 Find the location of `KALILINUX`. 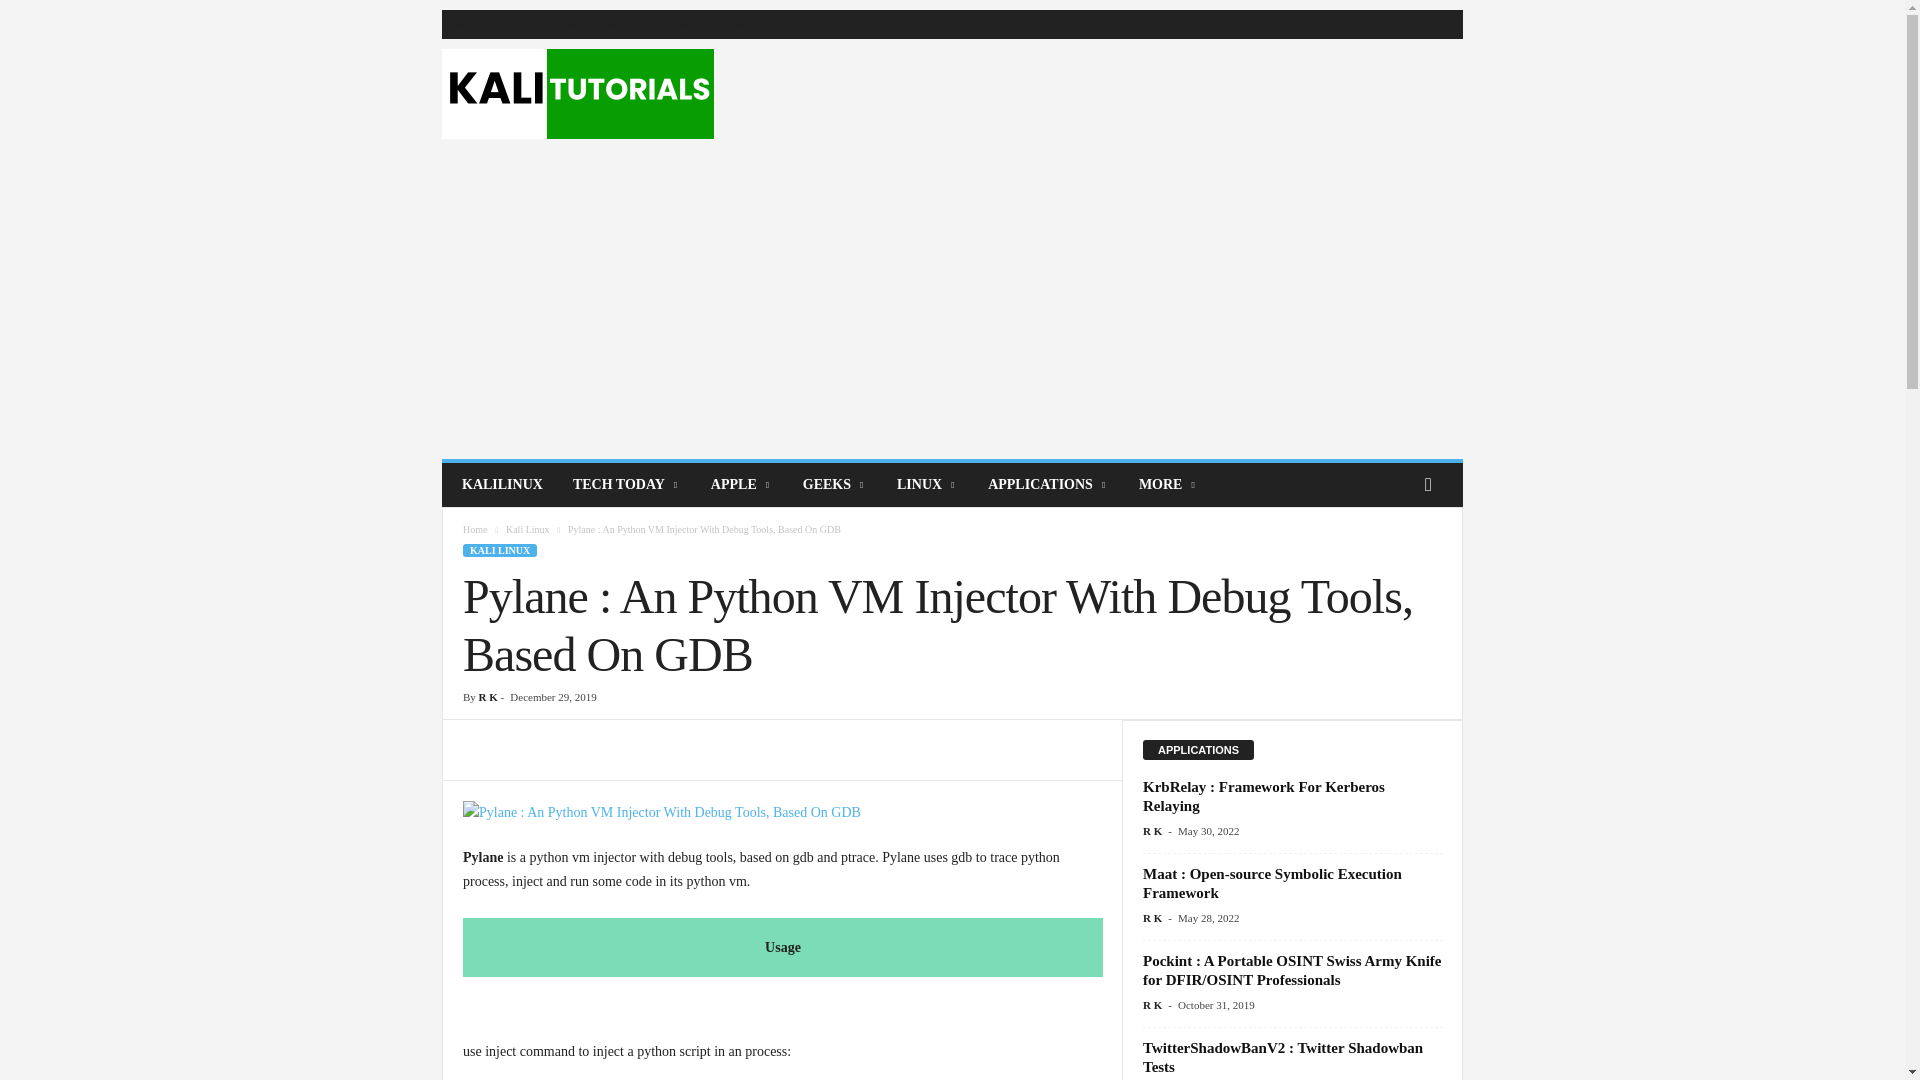

KALILINUX is located at coordinates (502, 484).